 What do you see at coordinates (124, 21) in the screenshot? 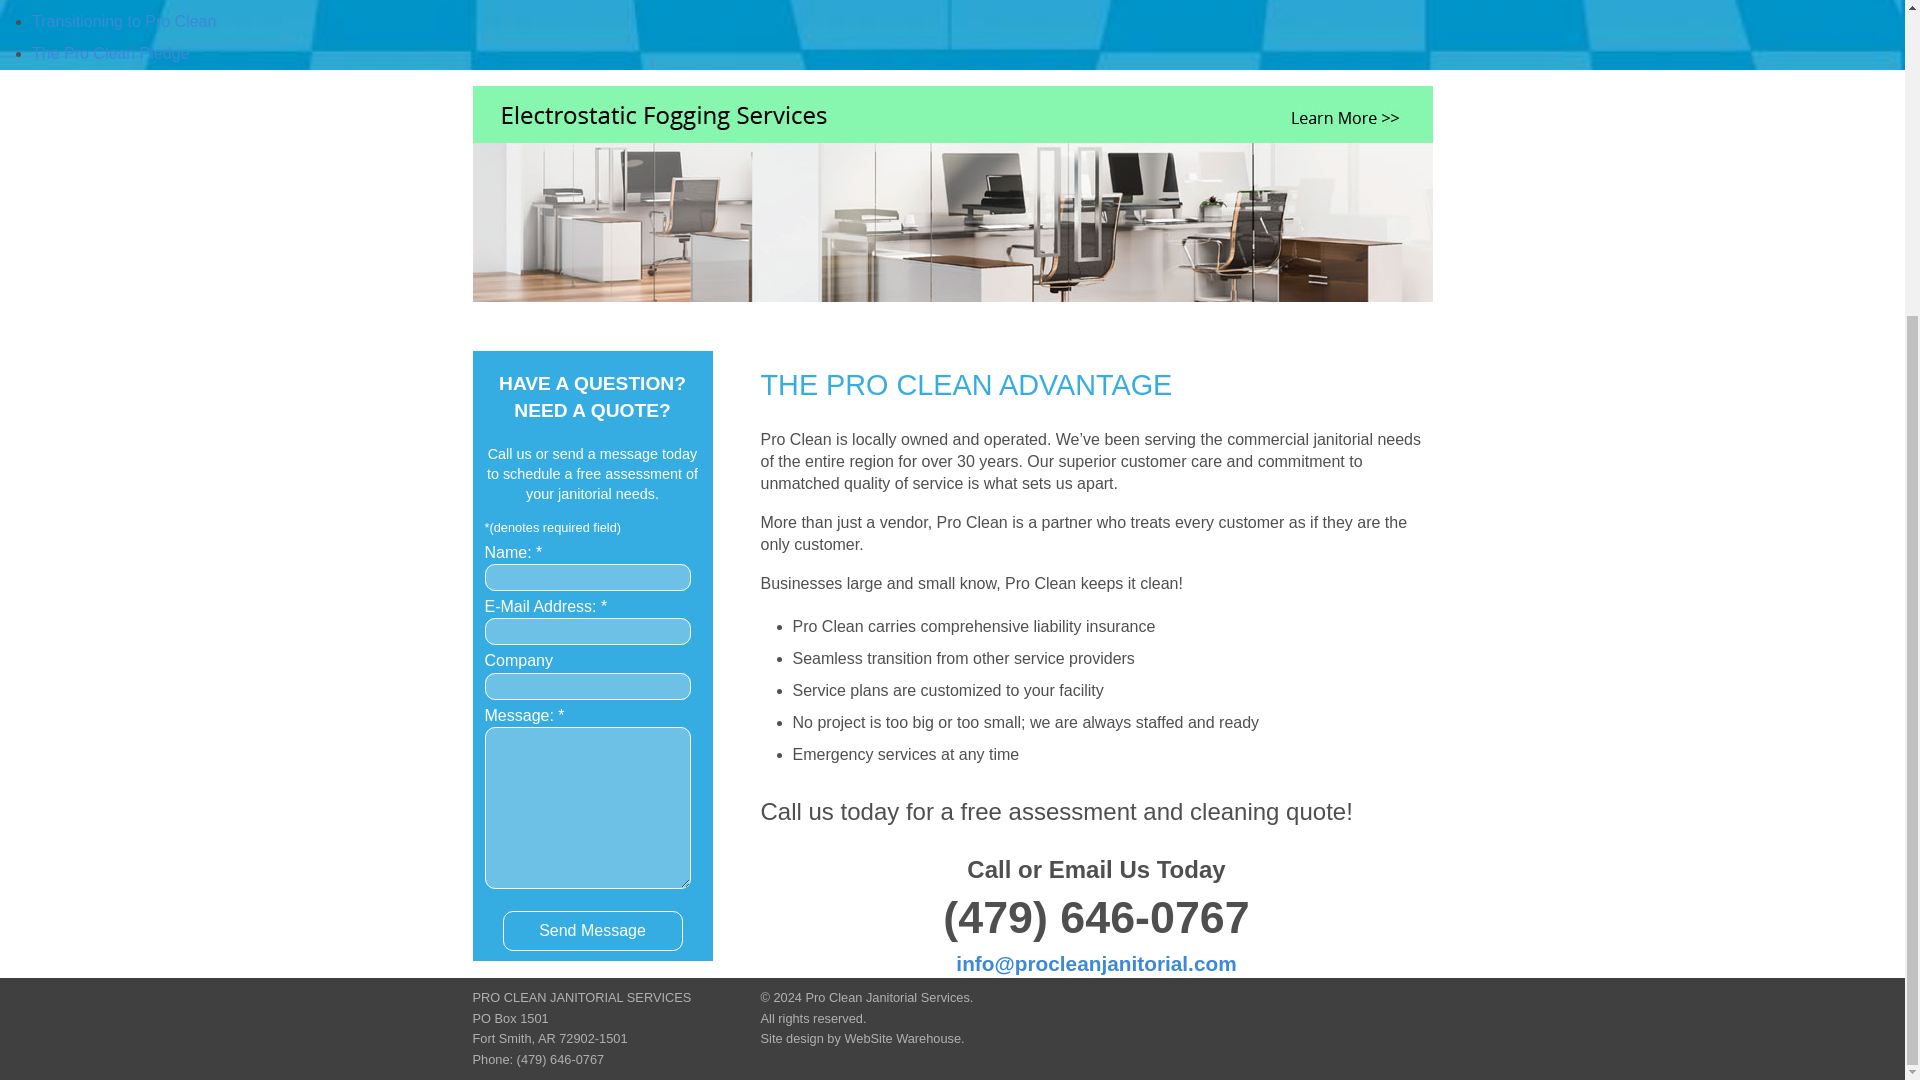
I see `Transitioning to Pro Clean` at bounding box center [124, 21].